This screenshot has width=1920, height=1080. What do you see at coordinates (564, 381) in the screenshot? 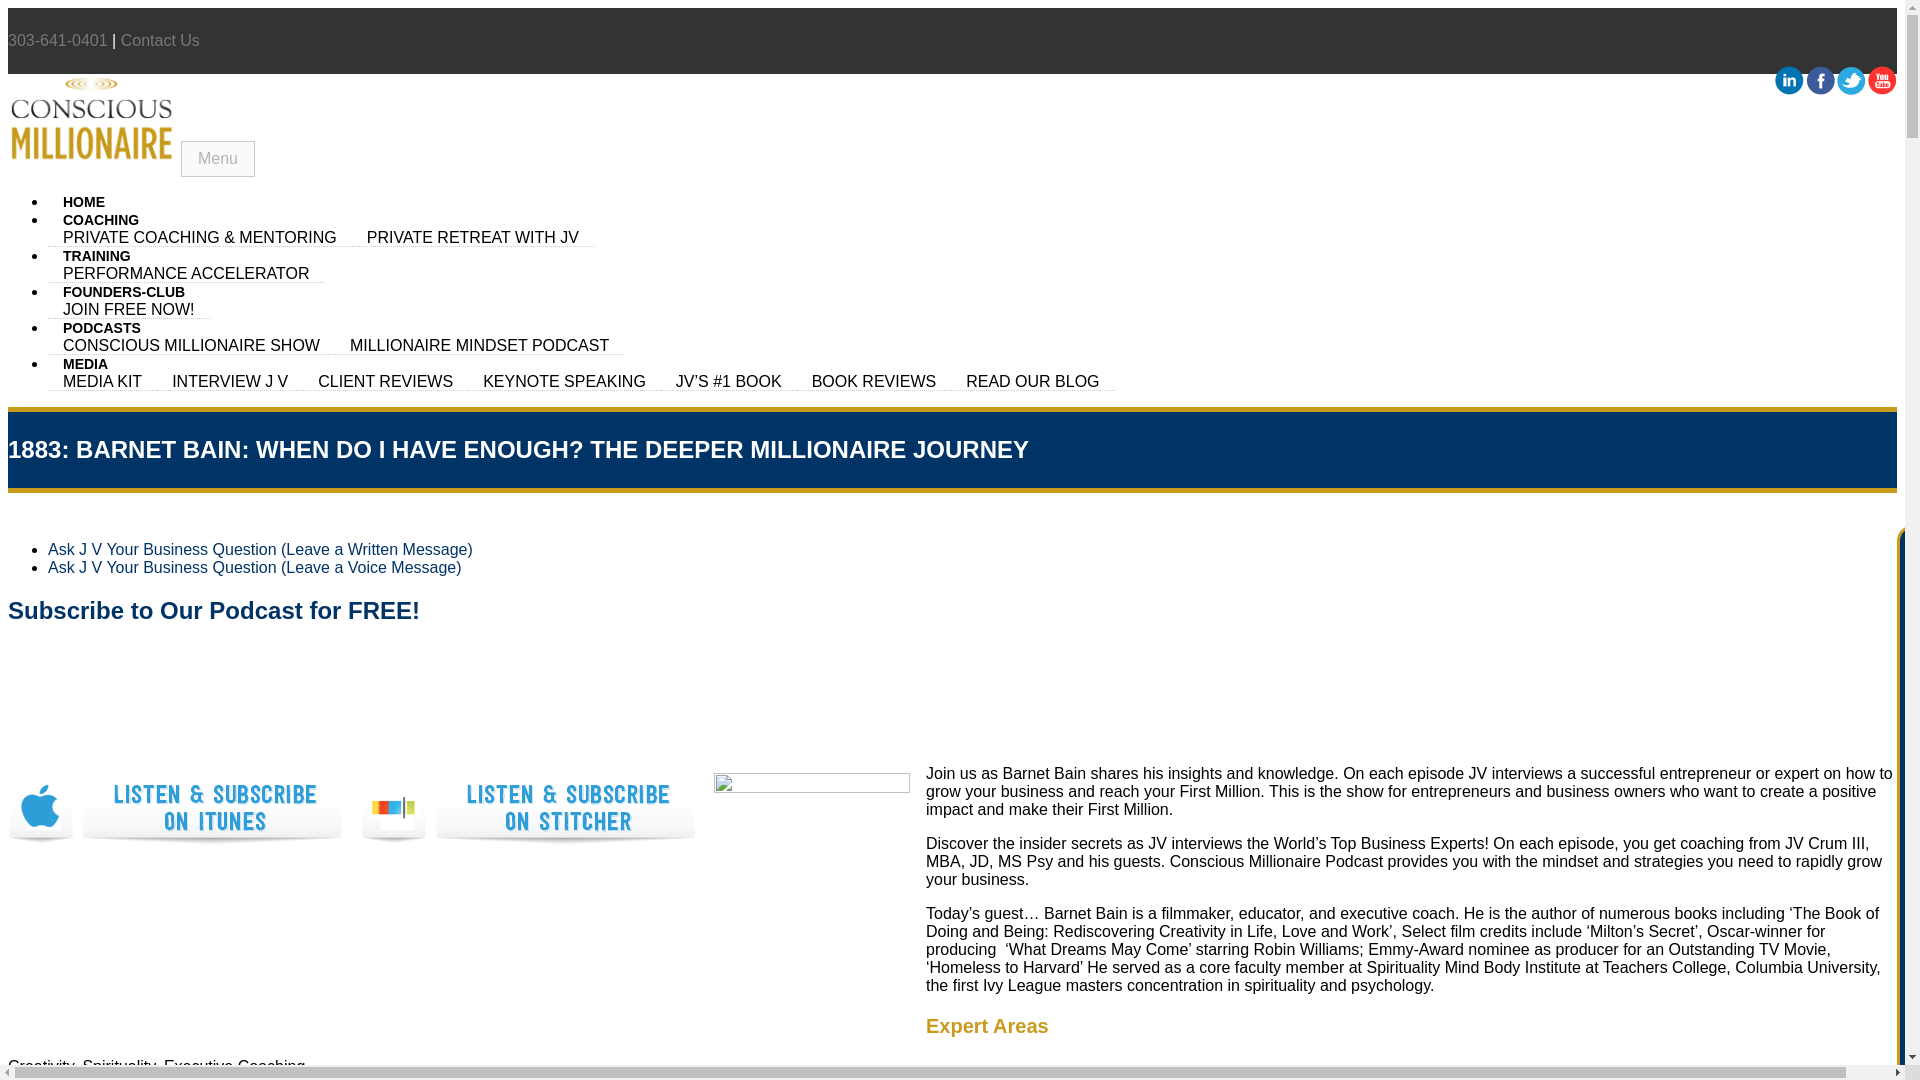
I see `KEYNOTE SPEAKING` at bounding box center [564, 381].